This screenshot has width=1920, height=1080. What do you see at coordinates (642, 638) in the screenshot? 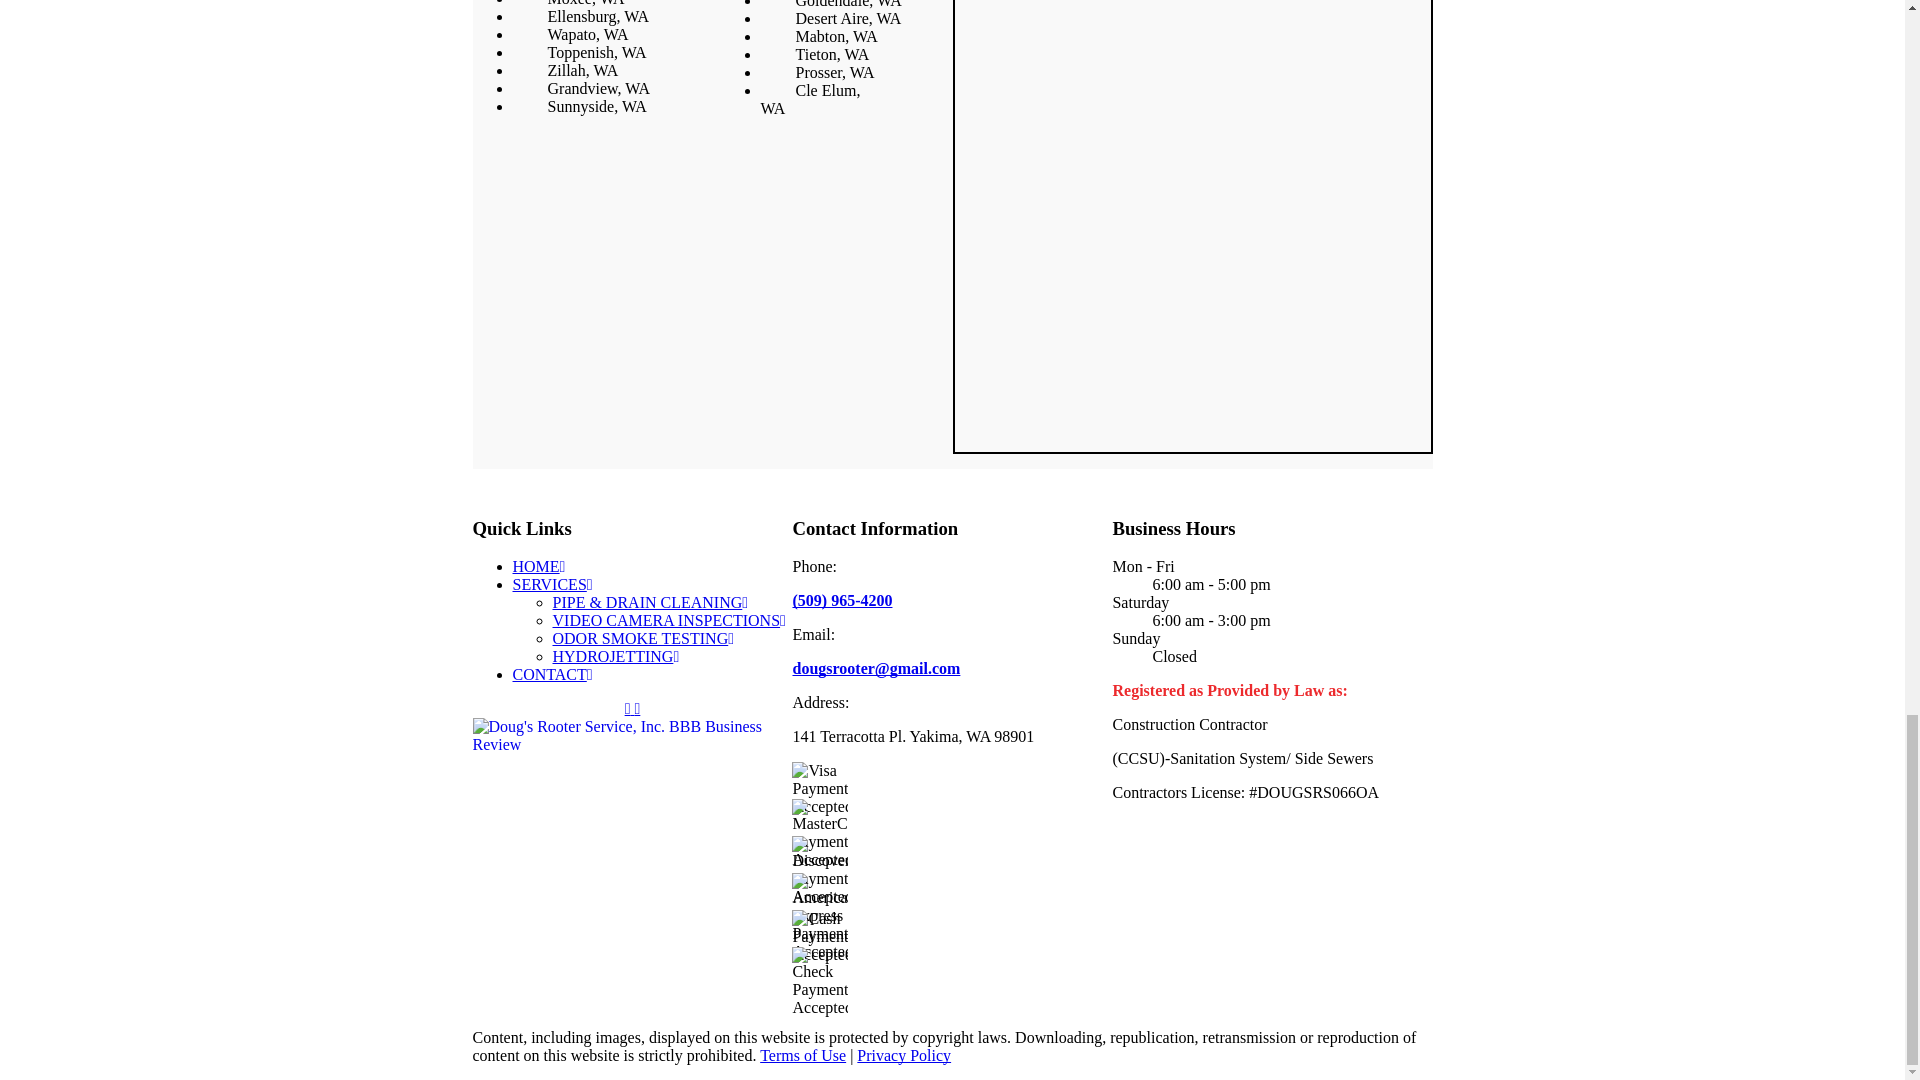
I see `ODOR SMOKE TESTING` at bounding box center [642, 638].